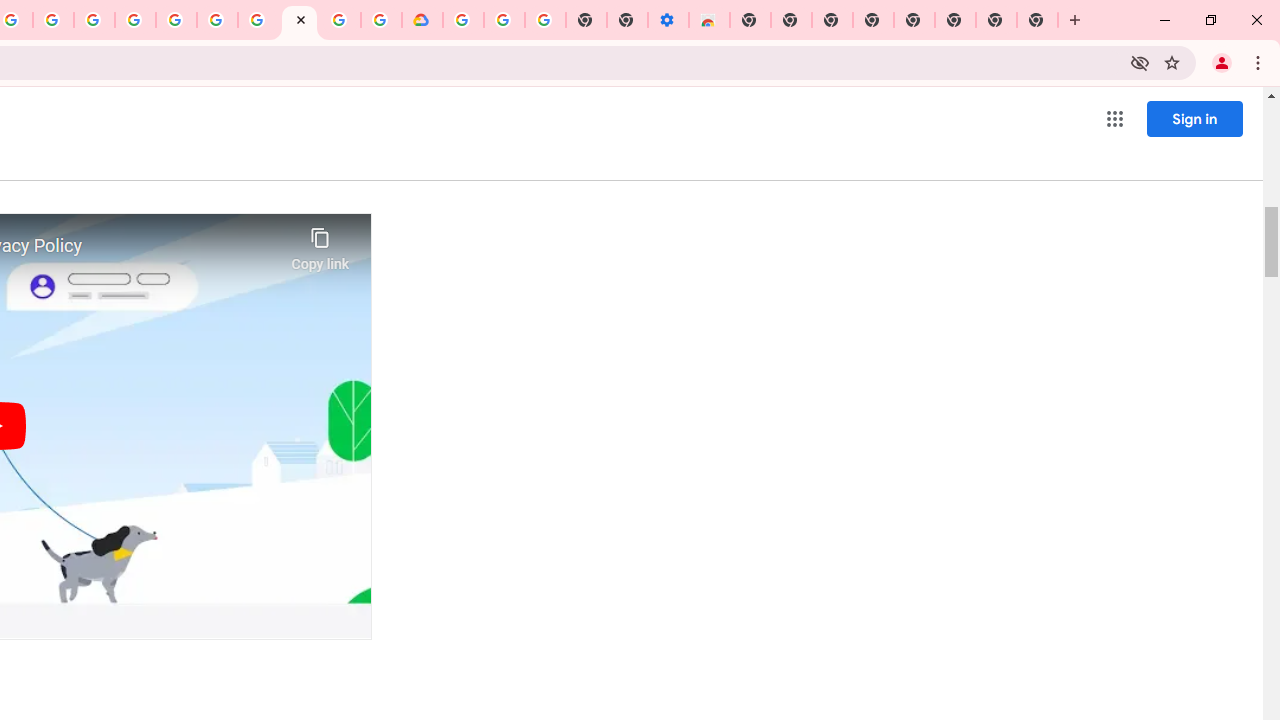 The image size is (1280, 720). I want to click on Create your Google Account, so click(54, 20).